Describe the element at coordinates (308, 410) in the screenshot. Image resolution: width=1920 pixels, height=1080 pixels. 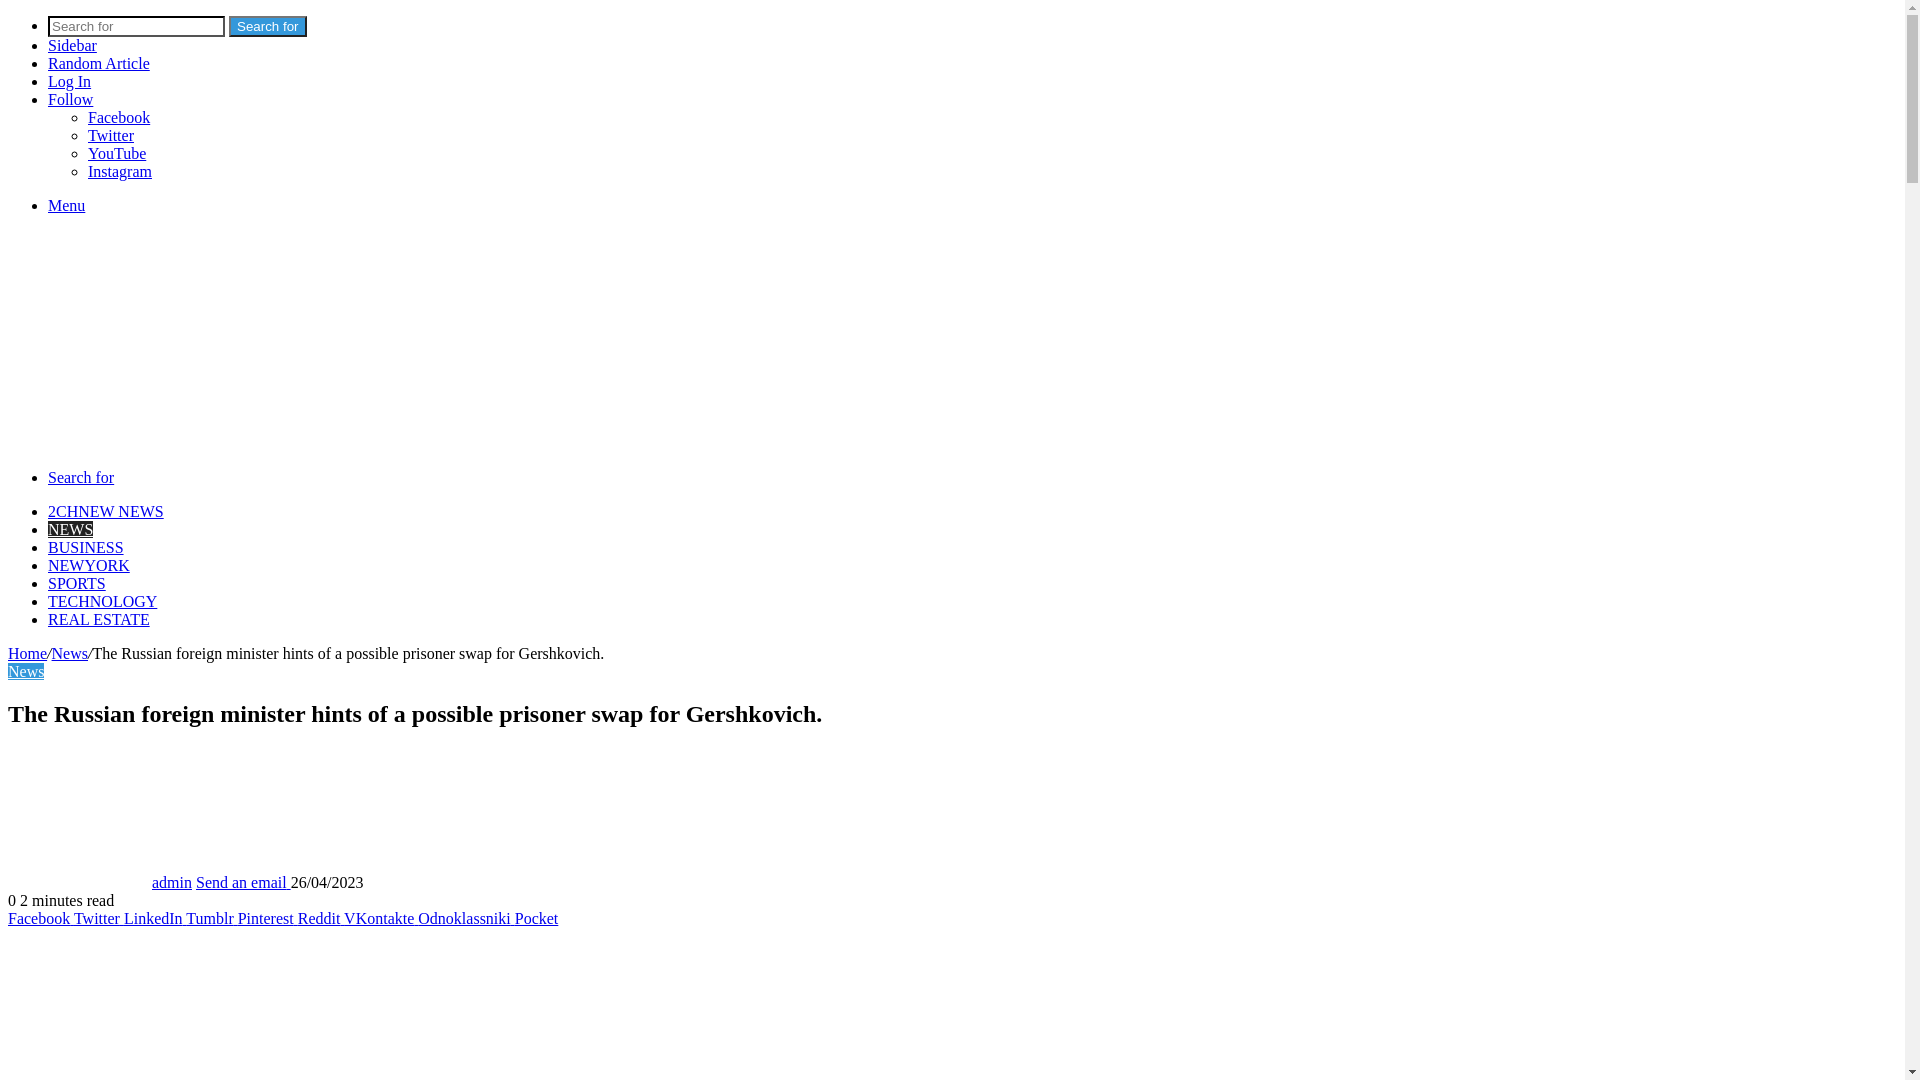
I see `2Chnew News` at that location.